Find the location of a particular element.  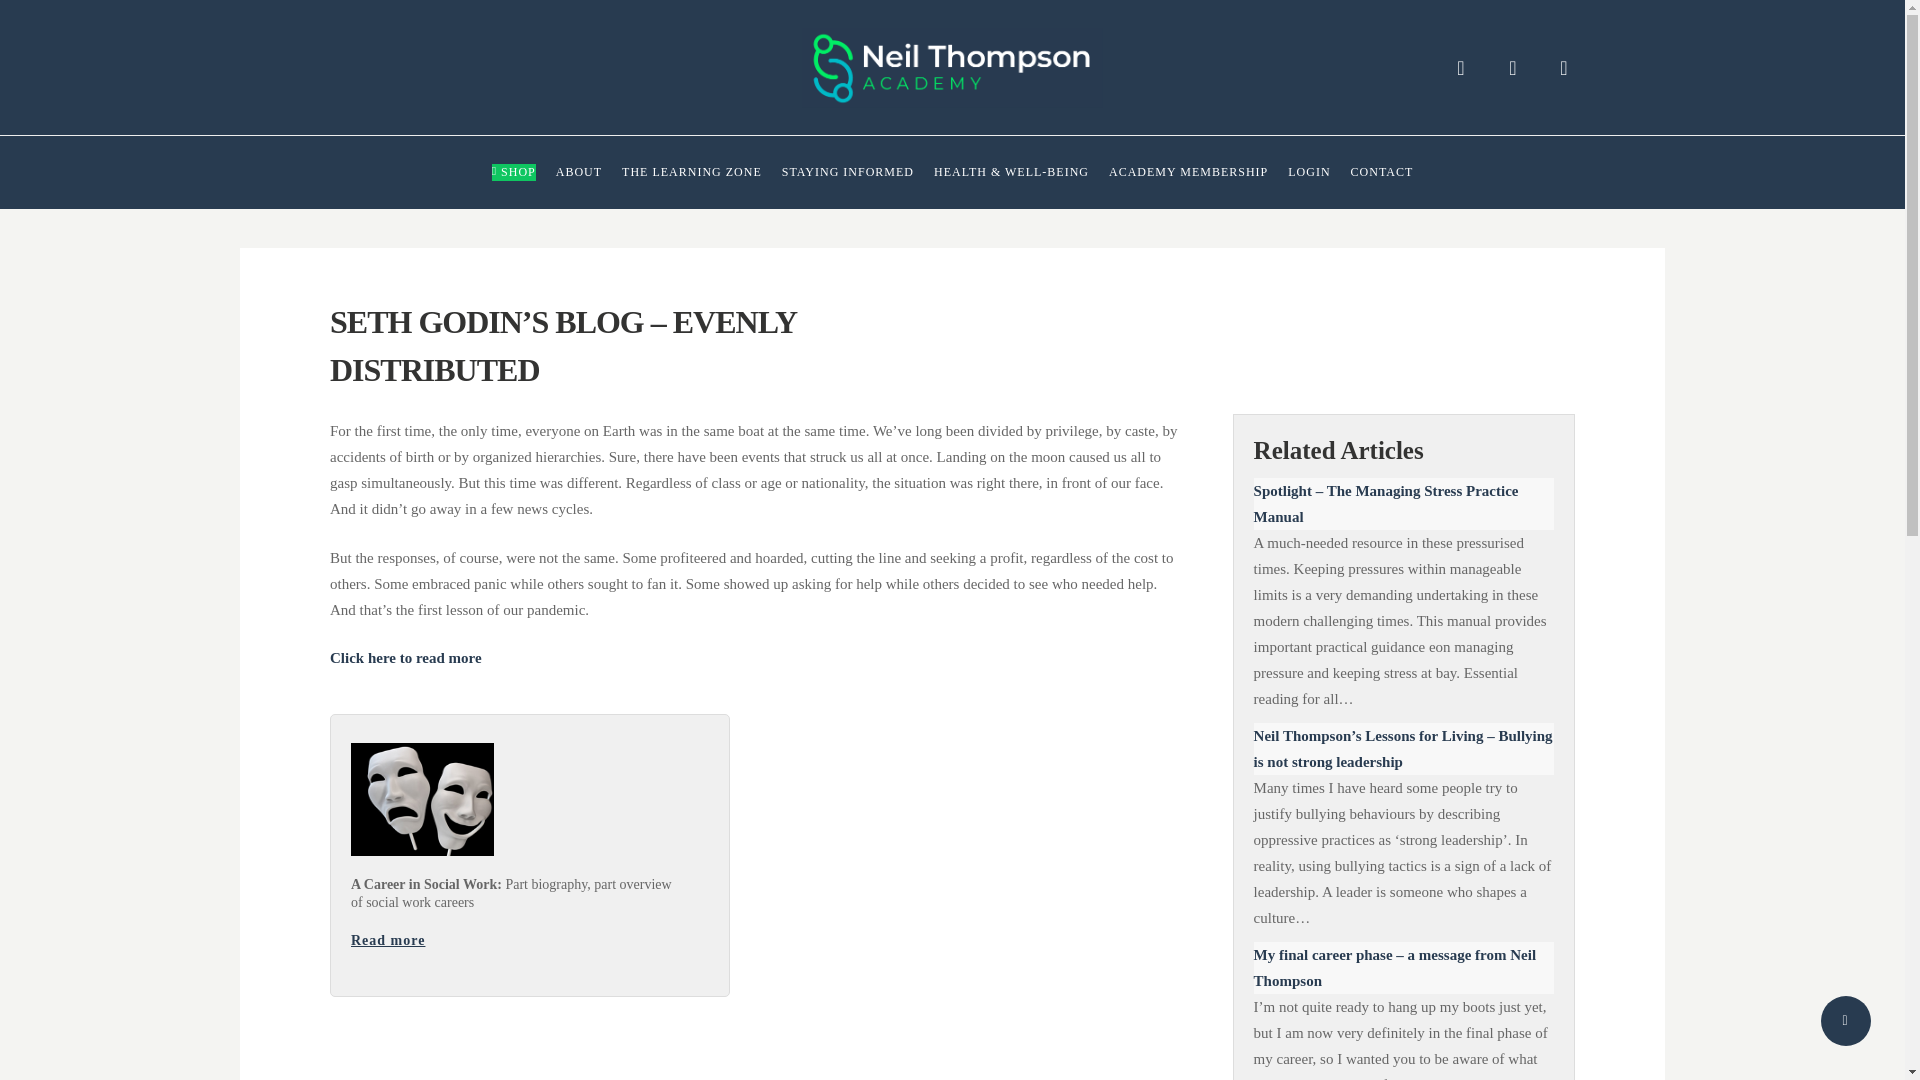

SHOP is located at coordinates (513, 172).